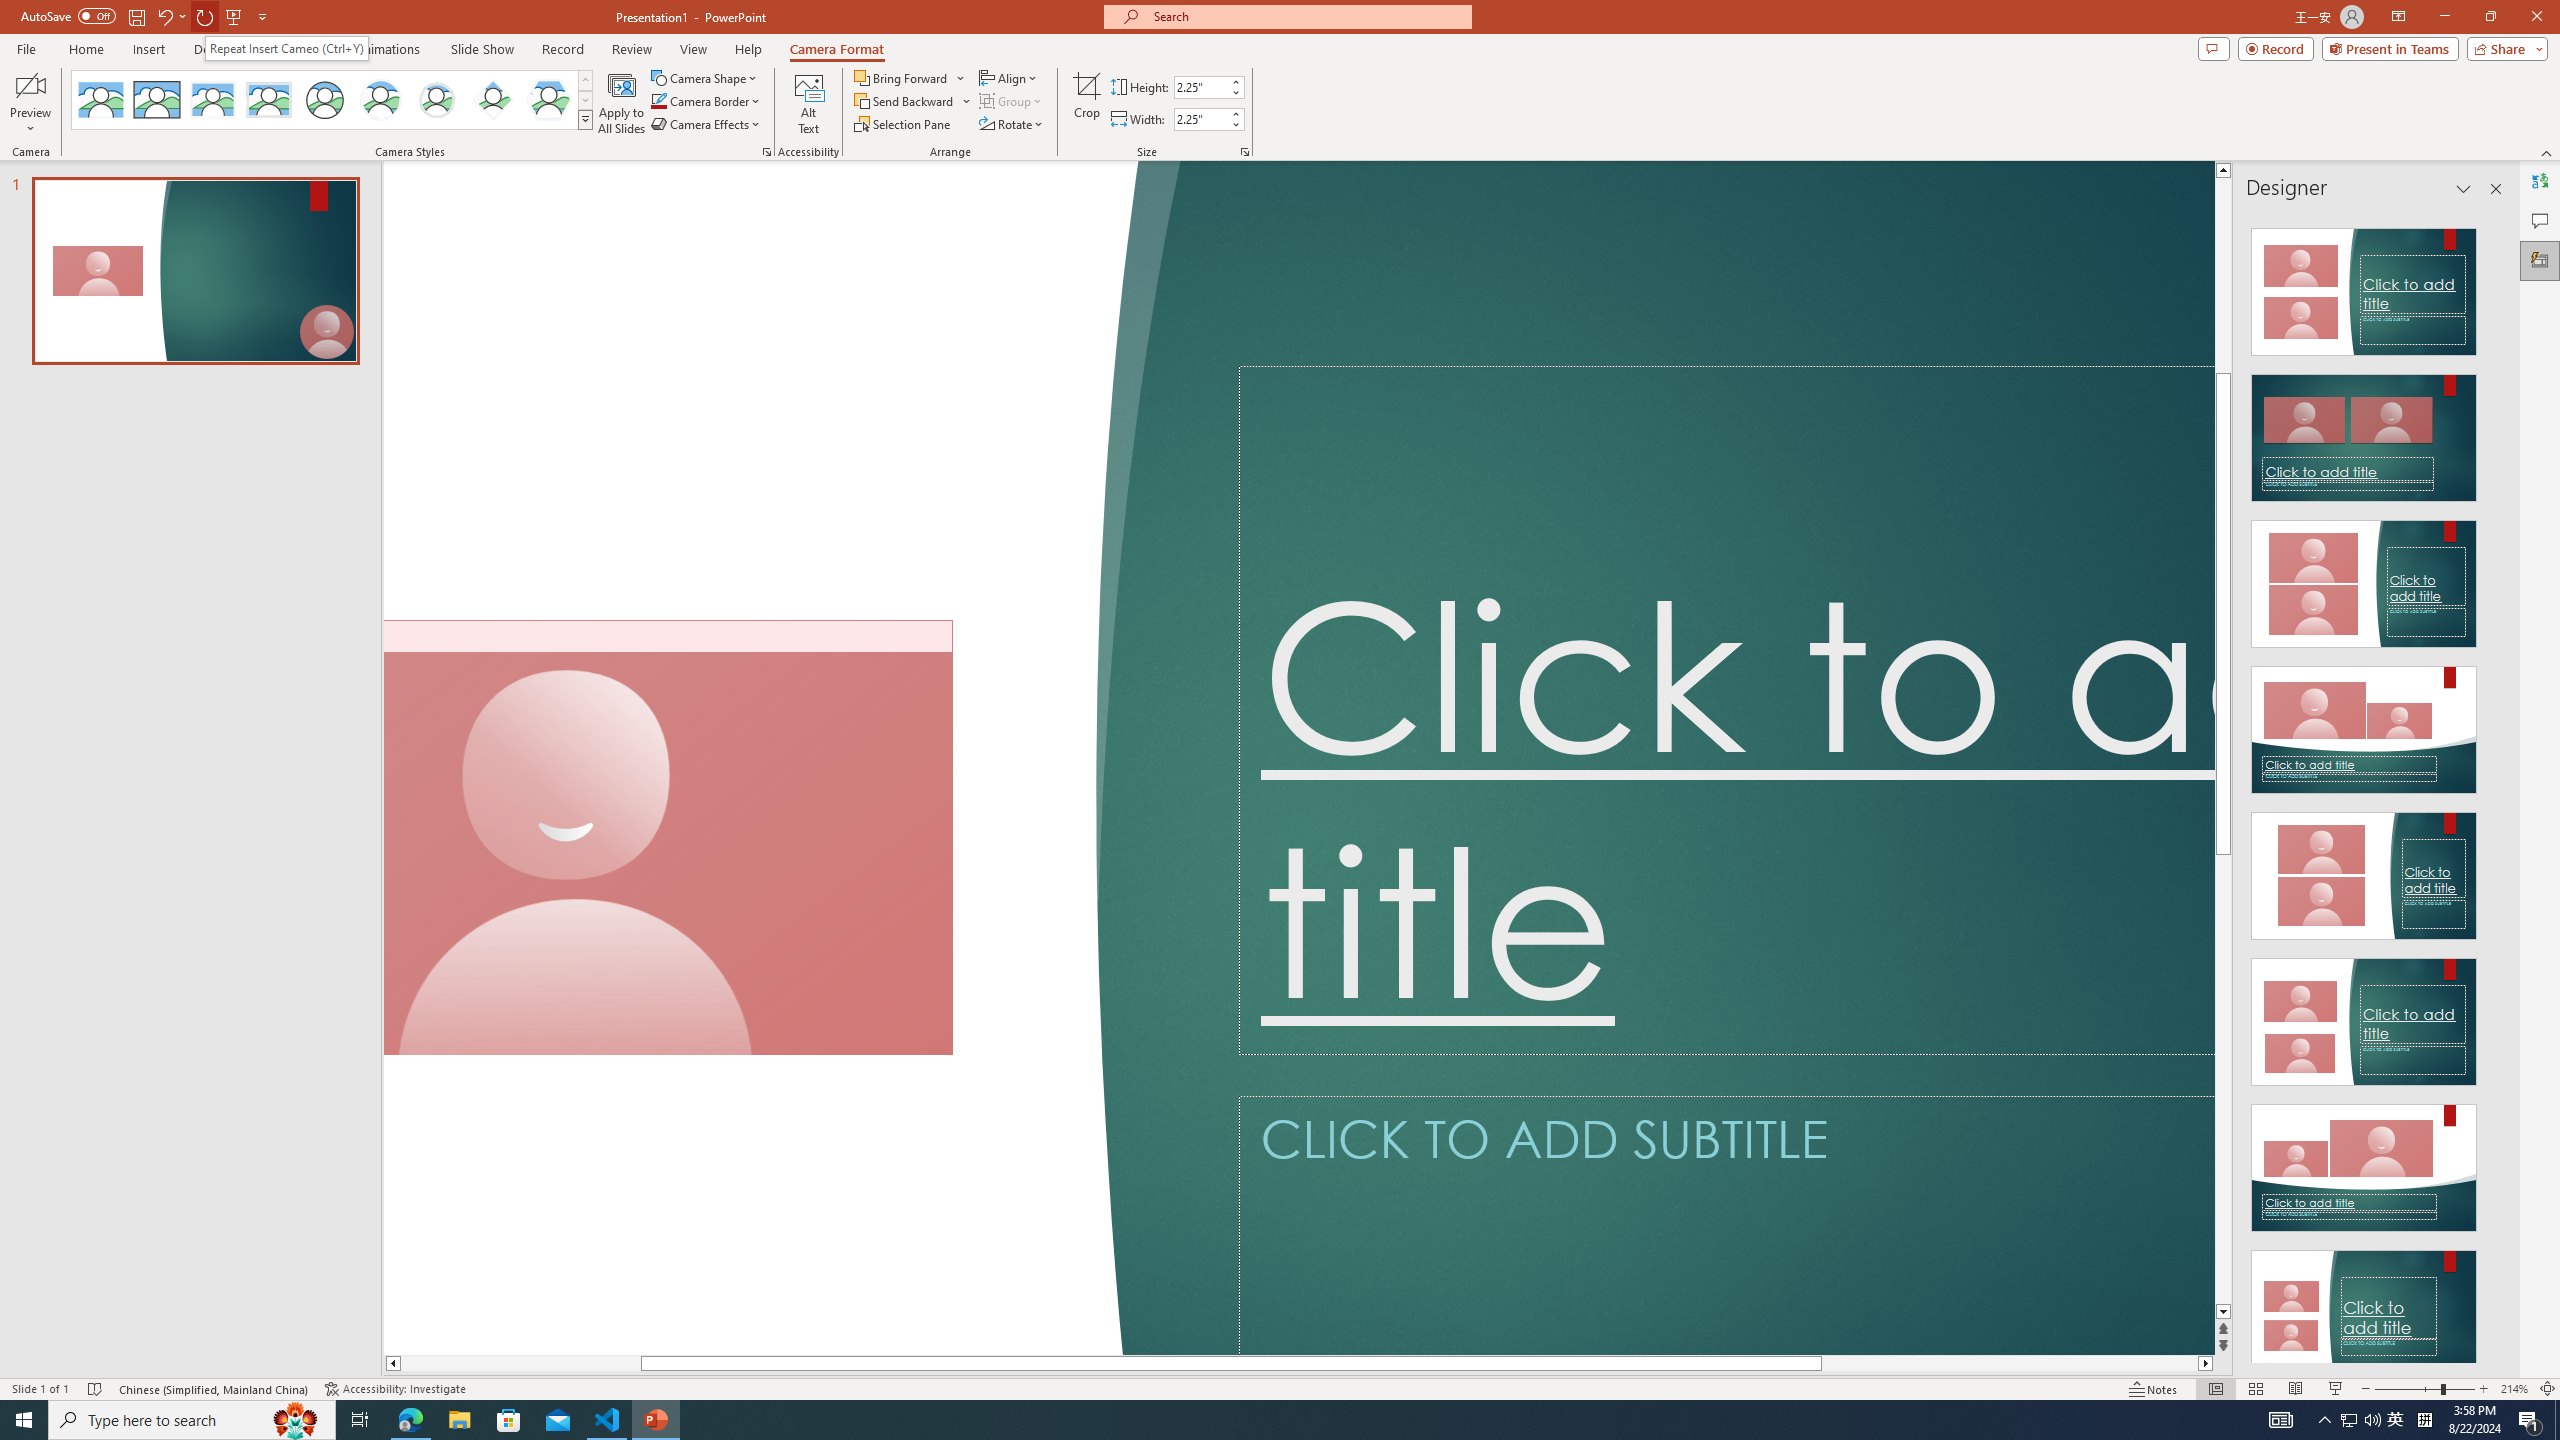 The height and width of the screenshot is (1440, 2560). I want to click on Design Idea, so click(2364, 1308).